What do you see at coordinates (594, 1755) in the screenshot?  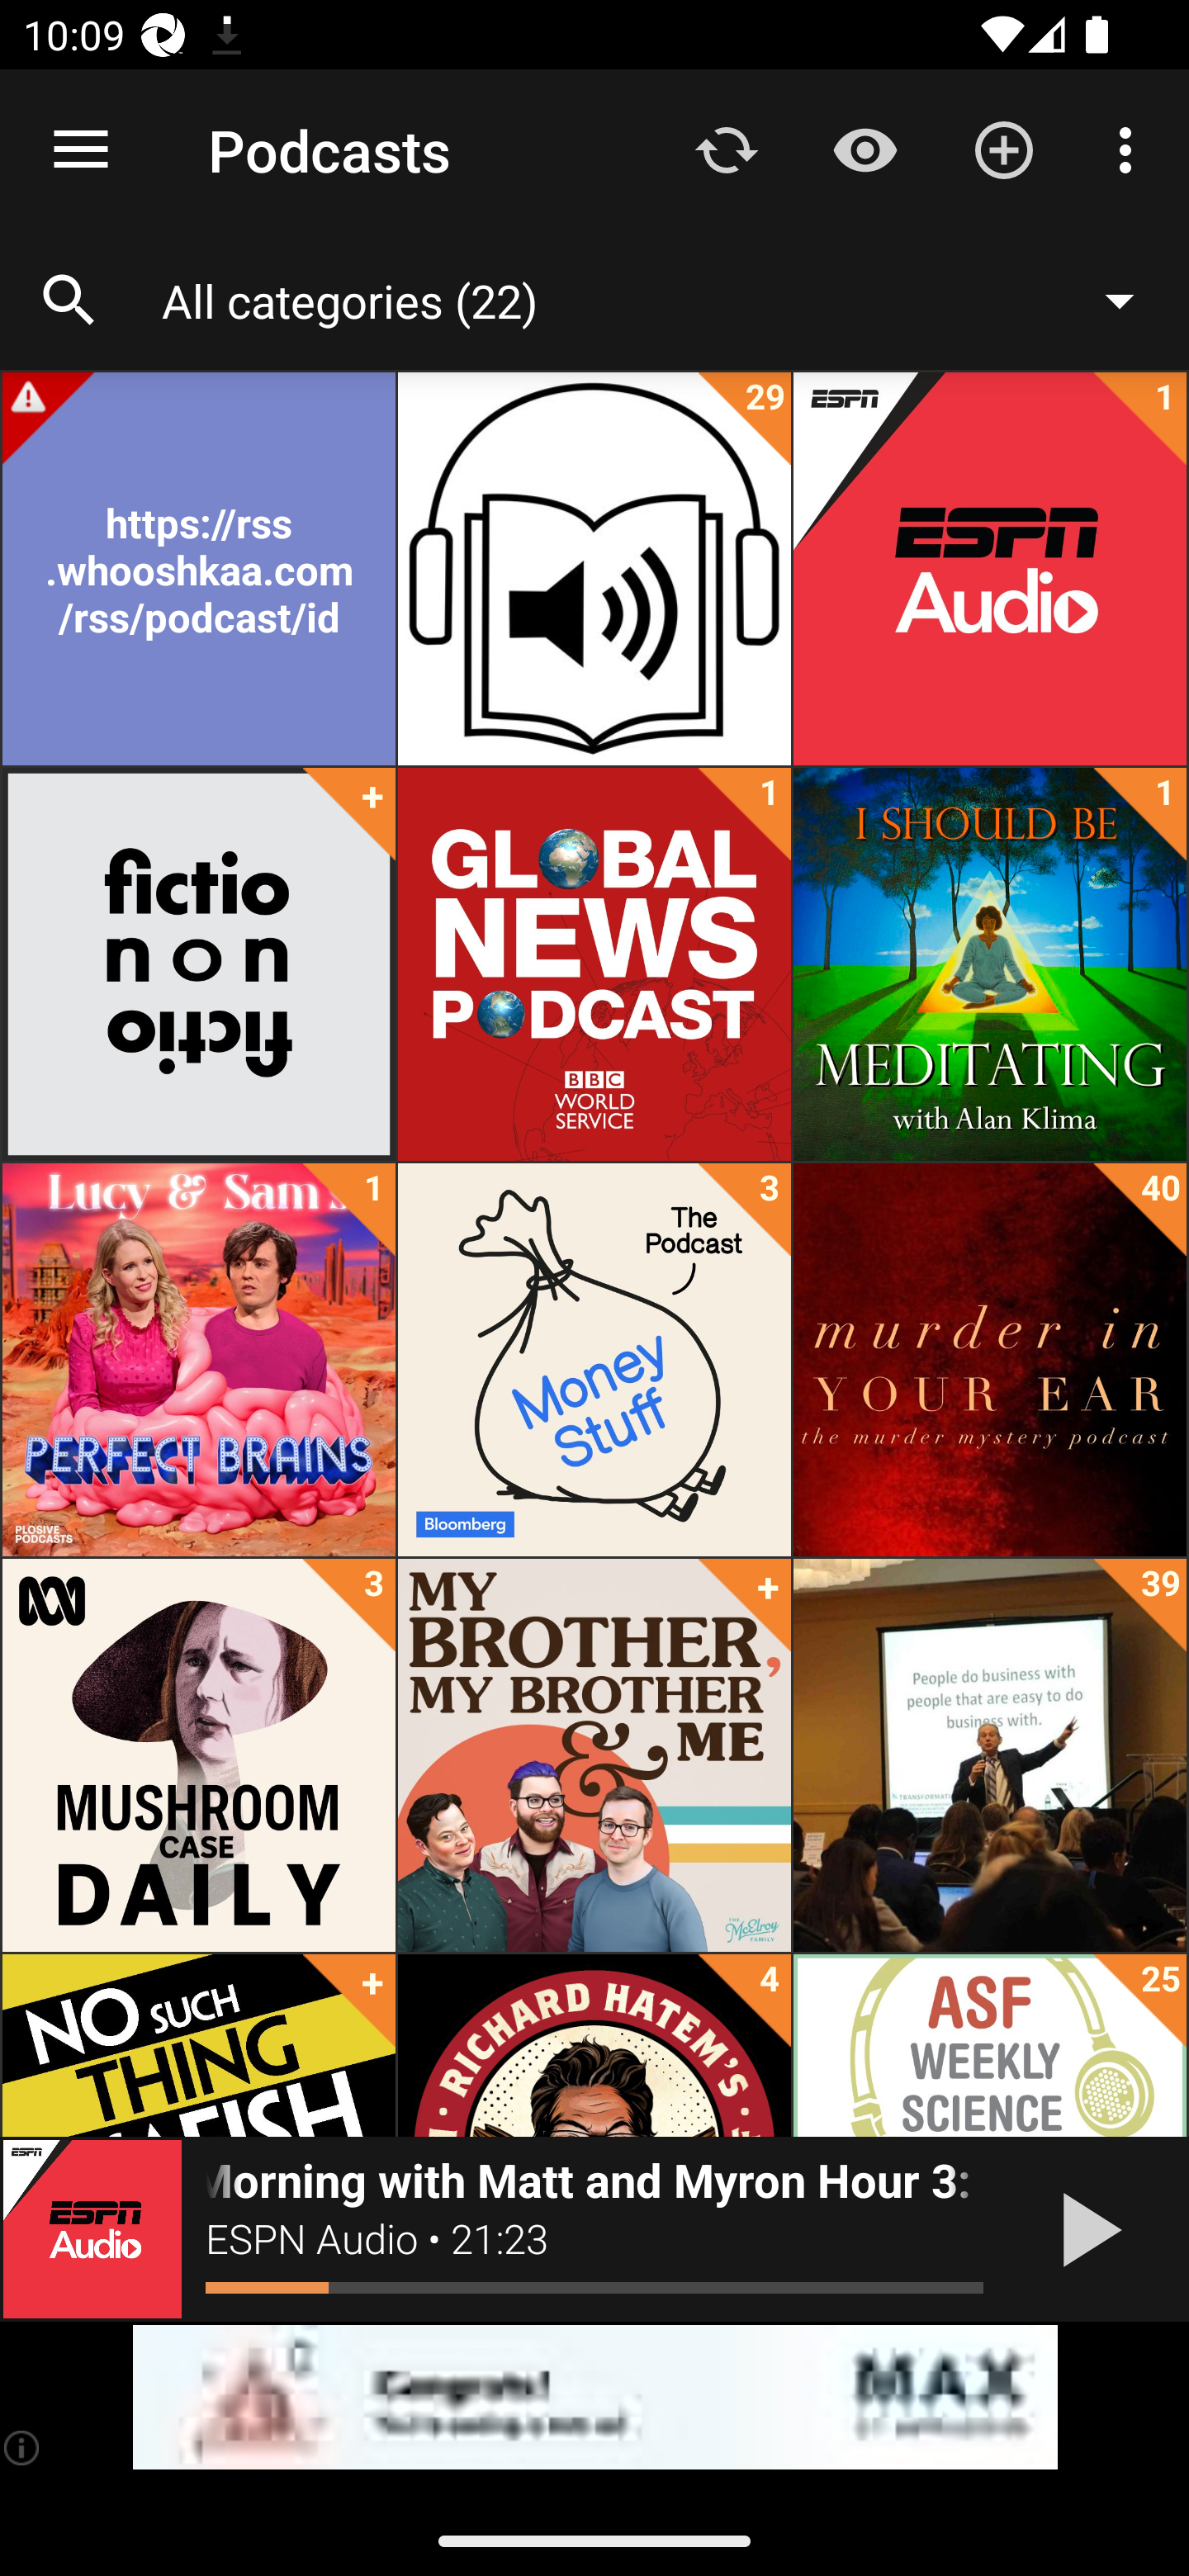 I see `My Brother, My Brother And Me +` at bounding box center [594, 1755].